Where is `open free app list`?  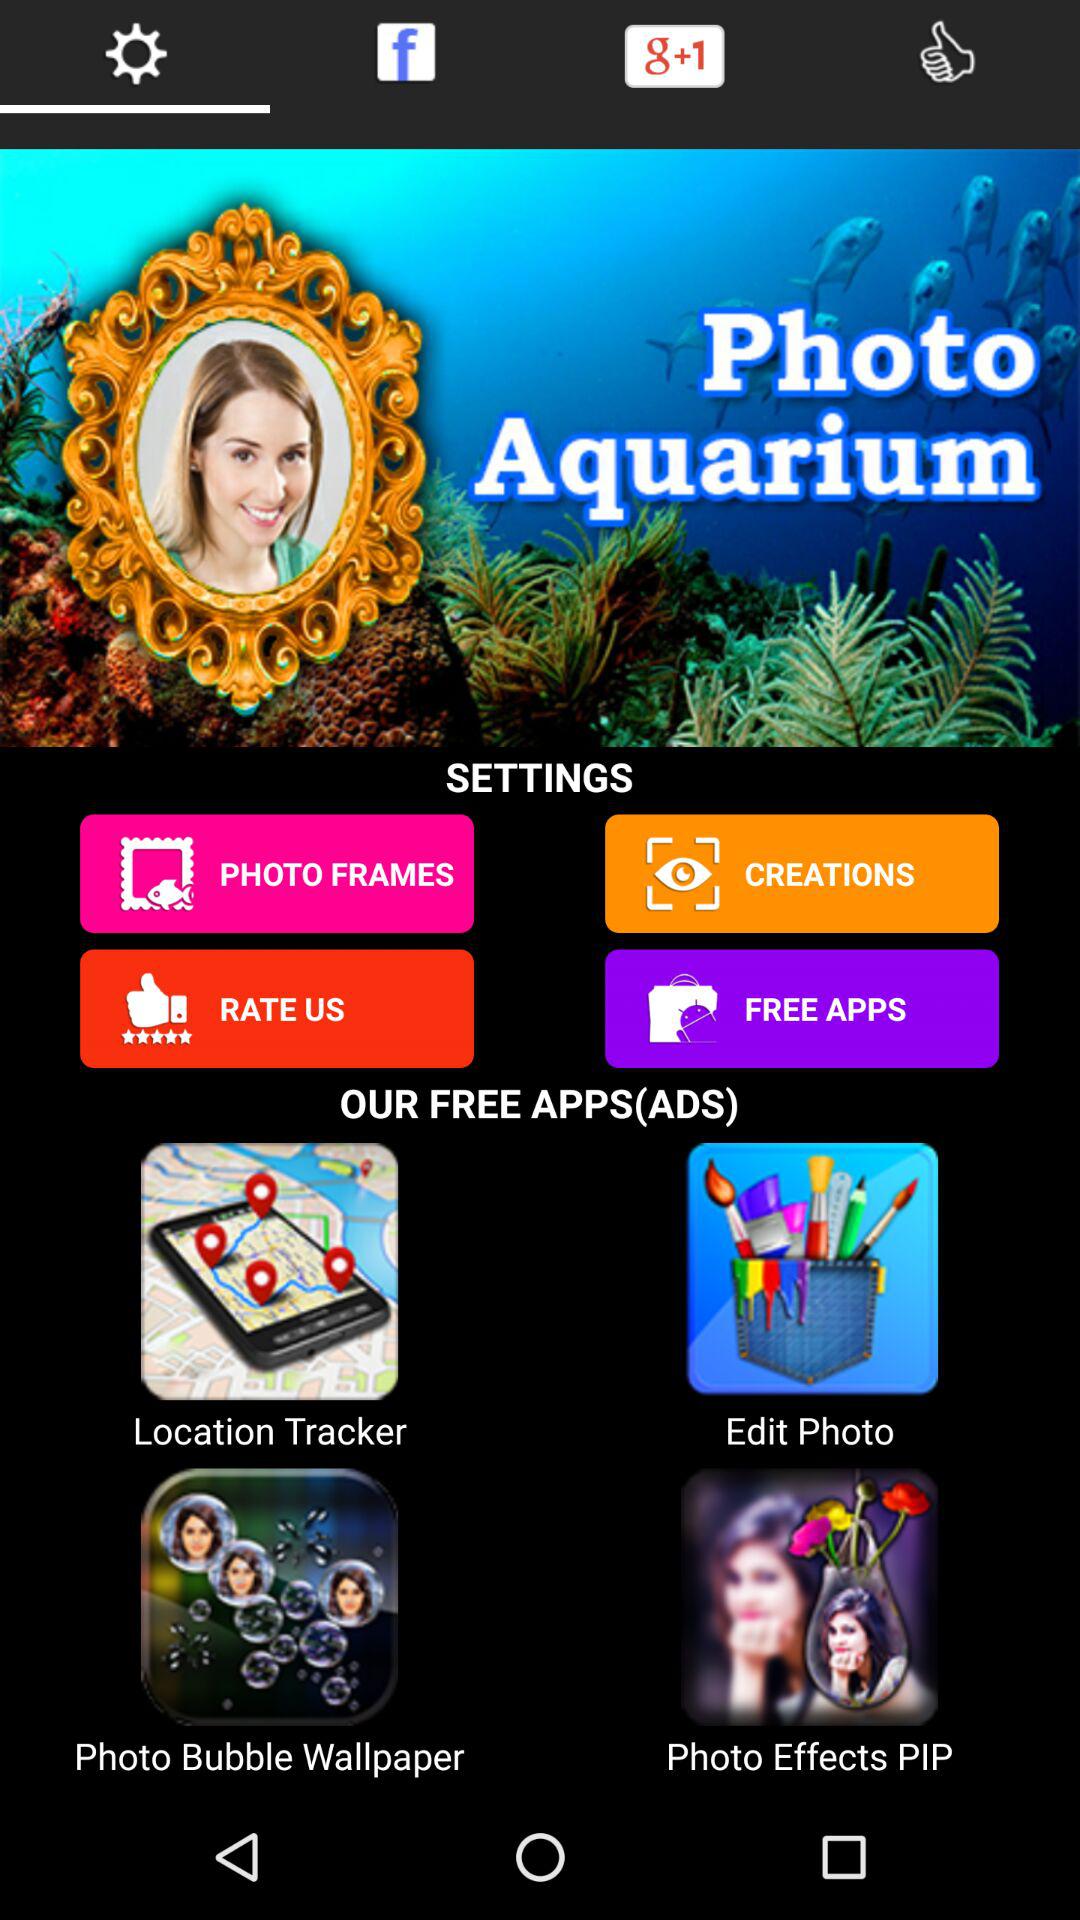
open free app list is located at coordinates (681, 1008).